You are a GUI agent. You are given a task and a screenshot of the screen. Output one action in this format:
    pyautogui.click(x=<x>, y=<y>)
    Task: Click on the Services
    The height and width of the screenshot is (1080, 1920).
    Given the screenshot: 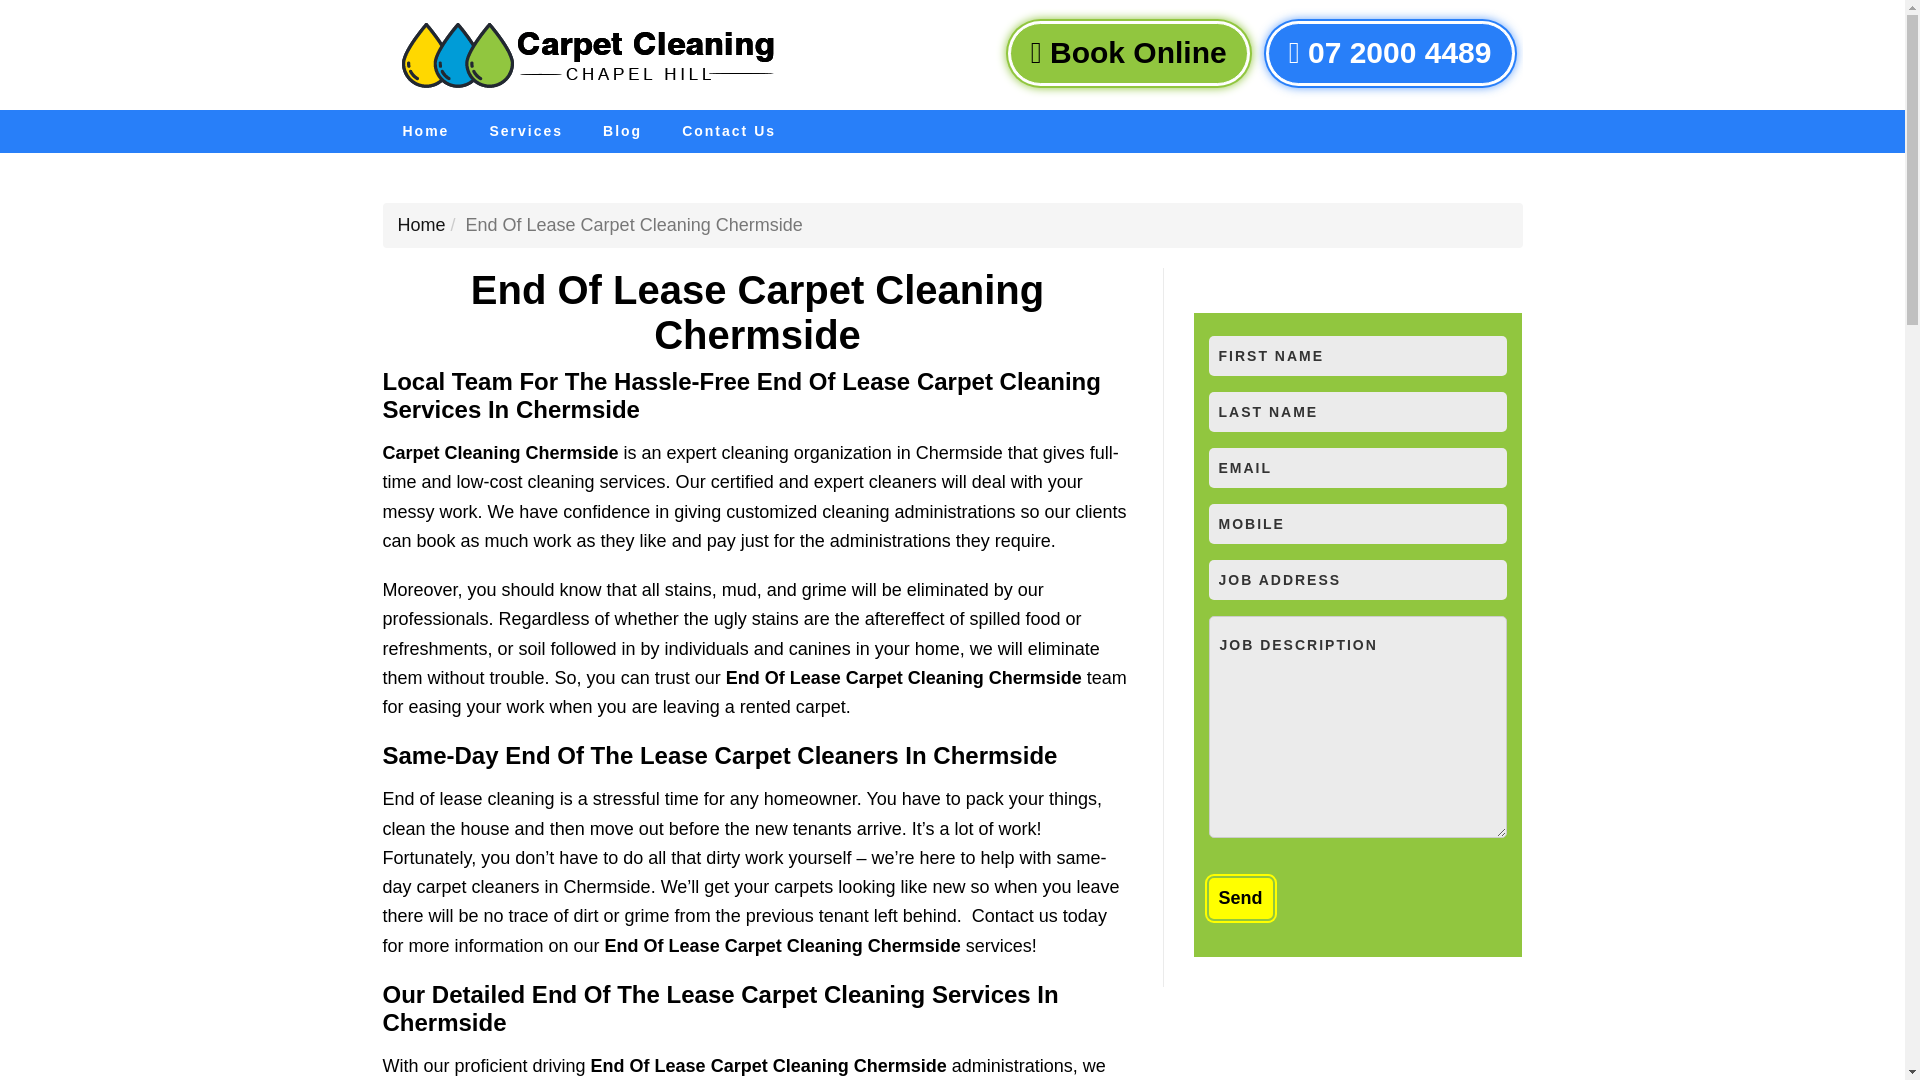 What is the action you would take?
    pyautogui.click(x=526, y=132)
    